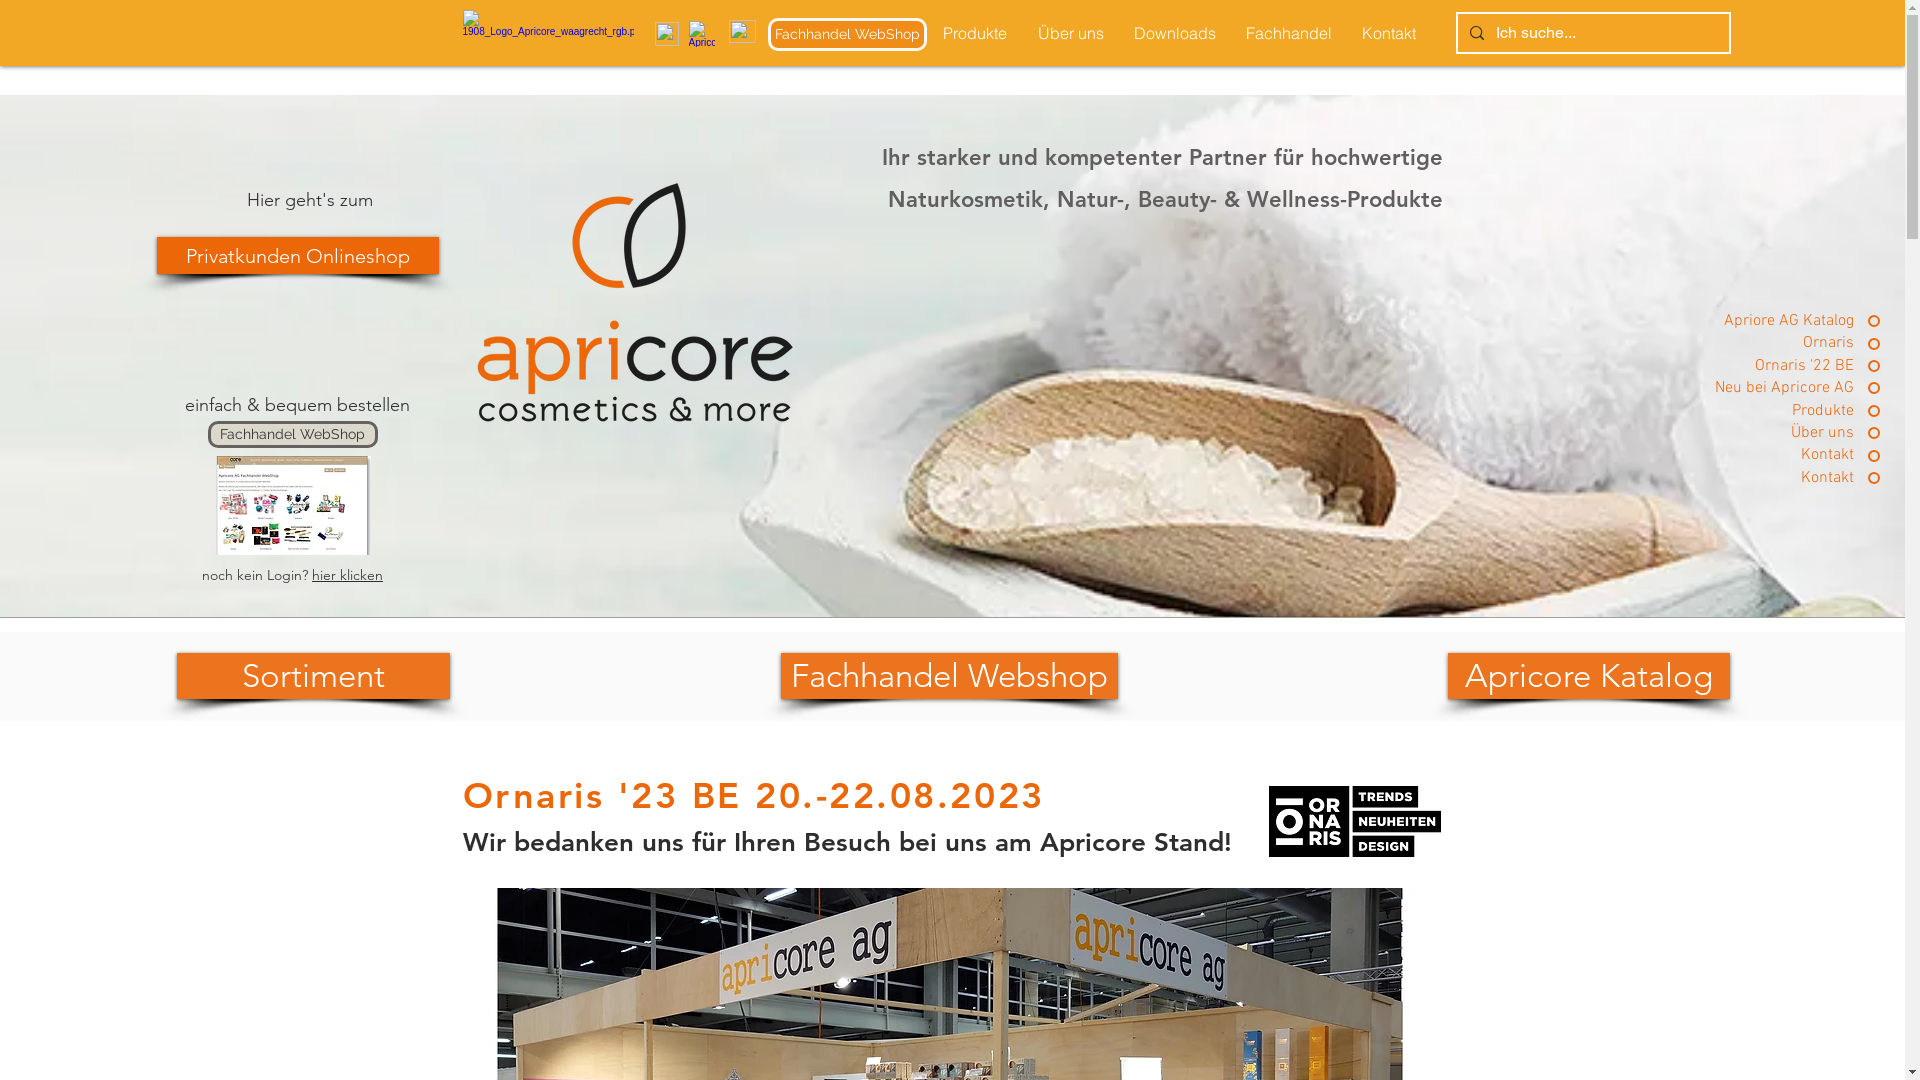 The width and height of the screenshot is (1920, 1080). What do you see at coordinates (348, 575) in the screenshot?
I see `hier klicken` at bounding box center [348, 575].